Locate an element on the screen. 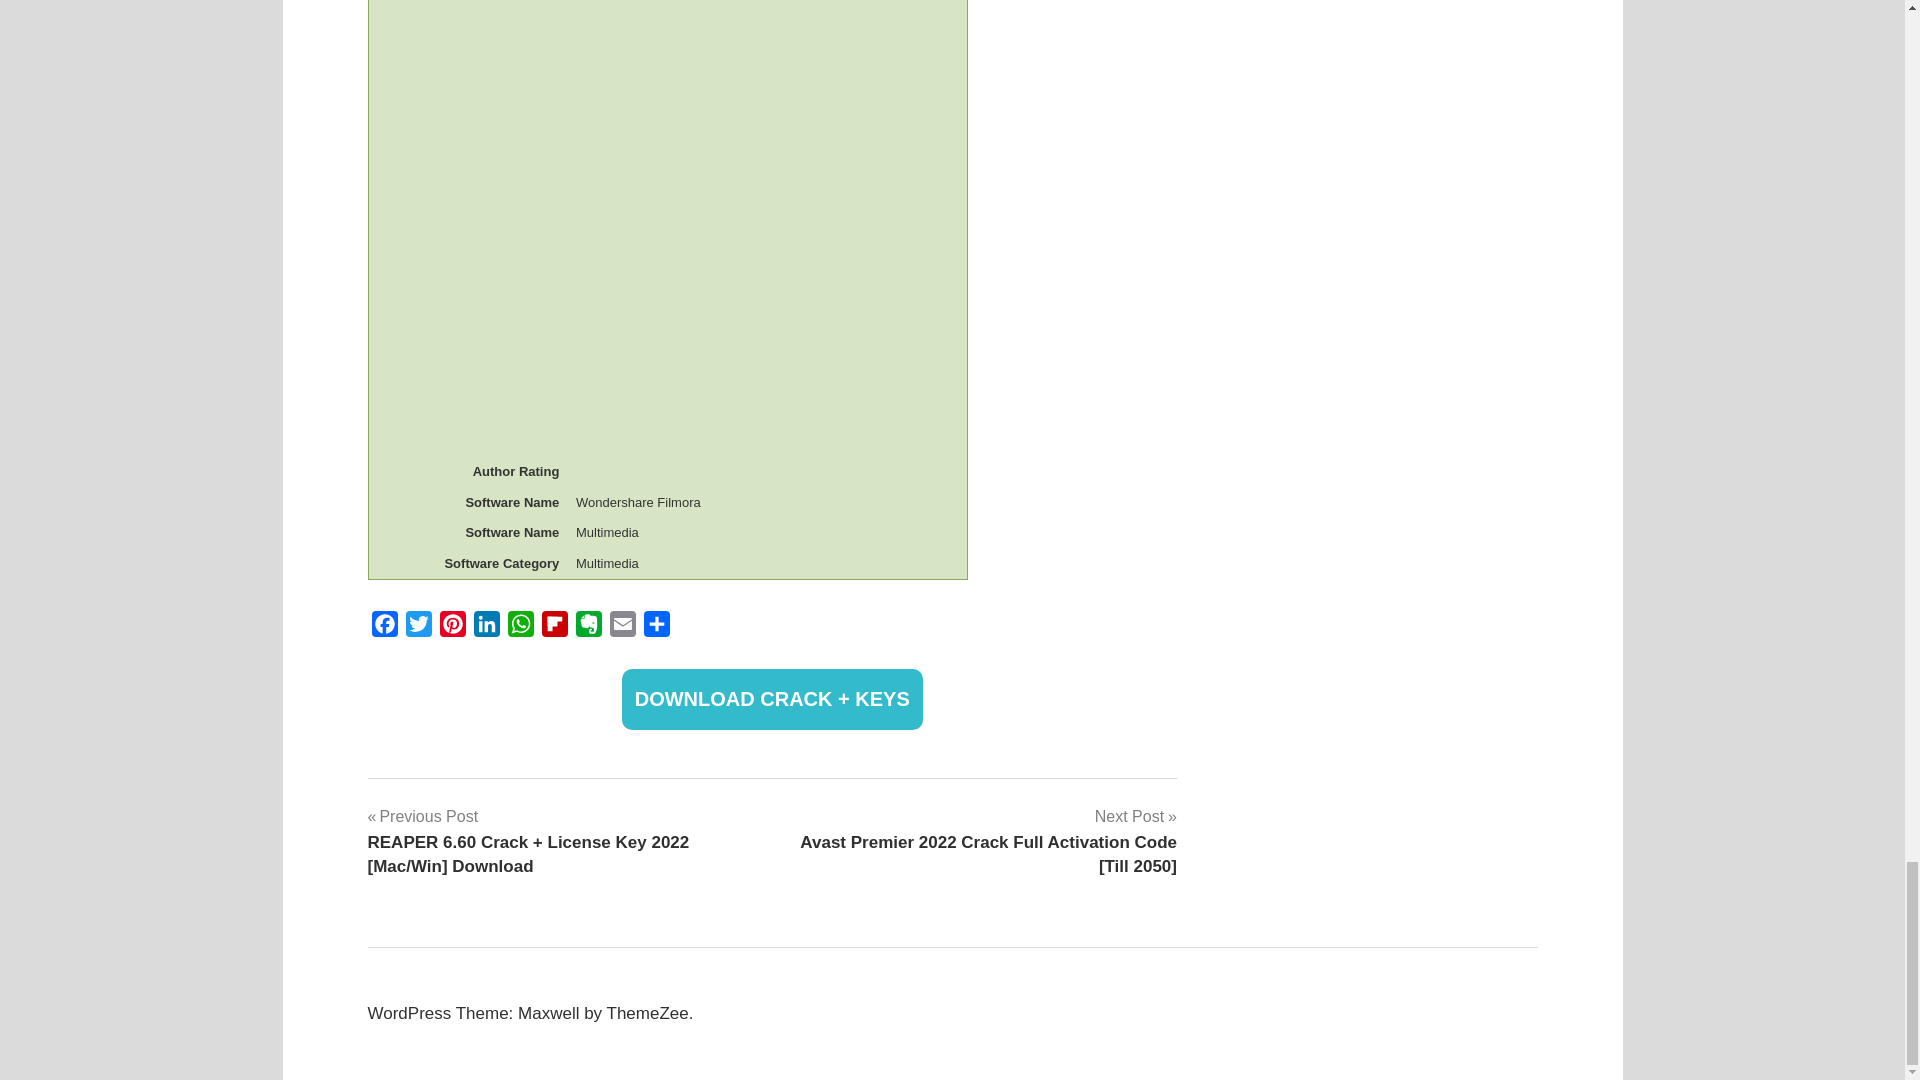 This screenshot has width=1920, height=1080. Email is located at coordinates (622, 628).